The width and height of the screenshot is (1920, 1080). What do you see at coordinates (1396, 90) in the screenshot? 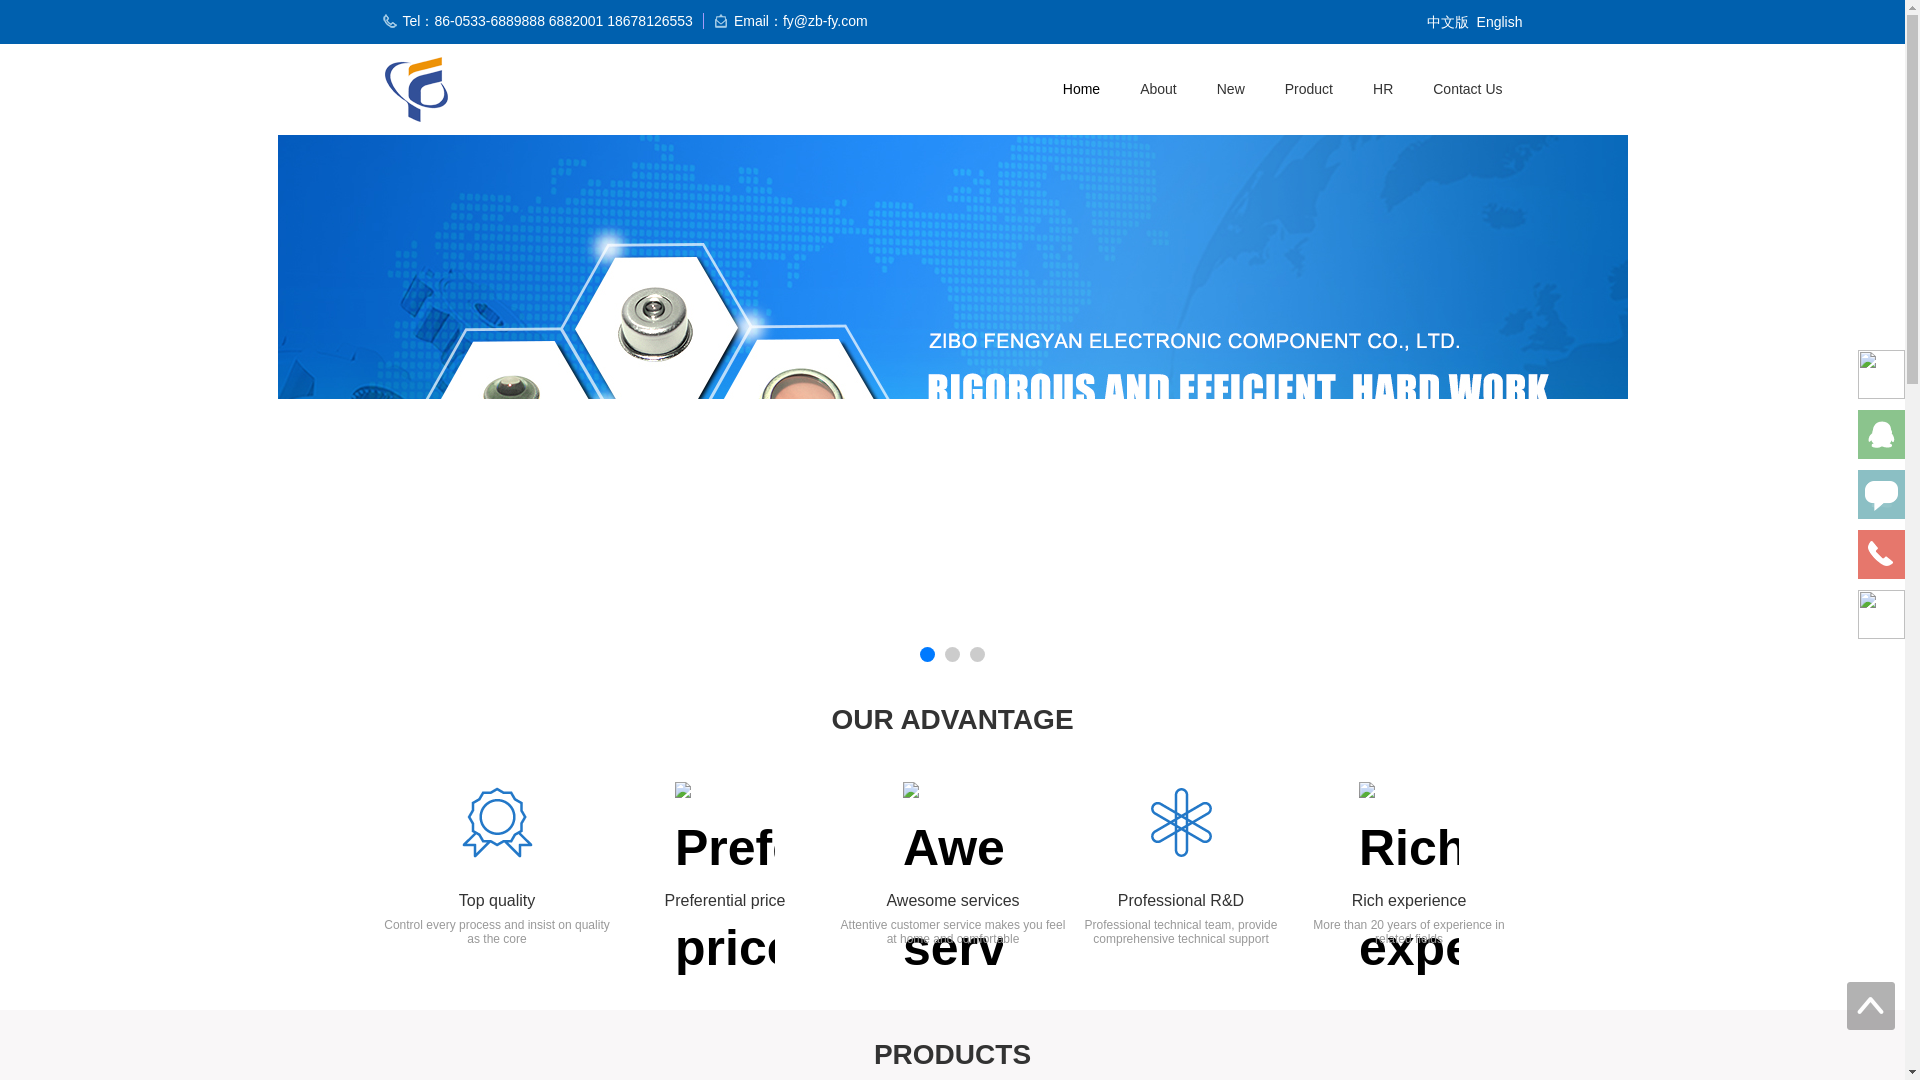
I see `Product` at bounding box center [1396, 90].